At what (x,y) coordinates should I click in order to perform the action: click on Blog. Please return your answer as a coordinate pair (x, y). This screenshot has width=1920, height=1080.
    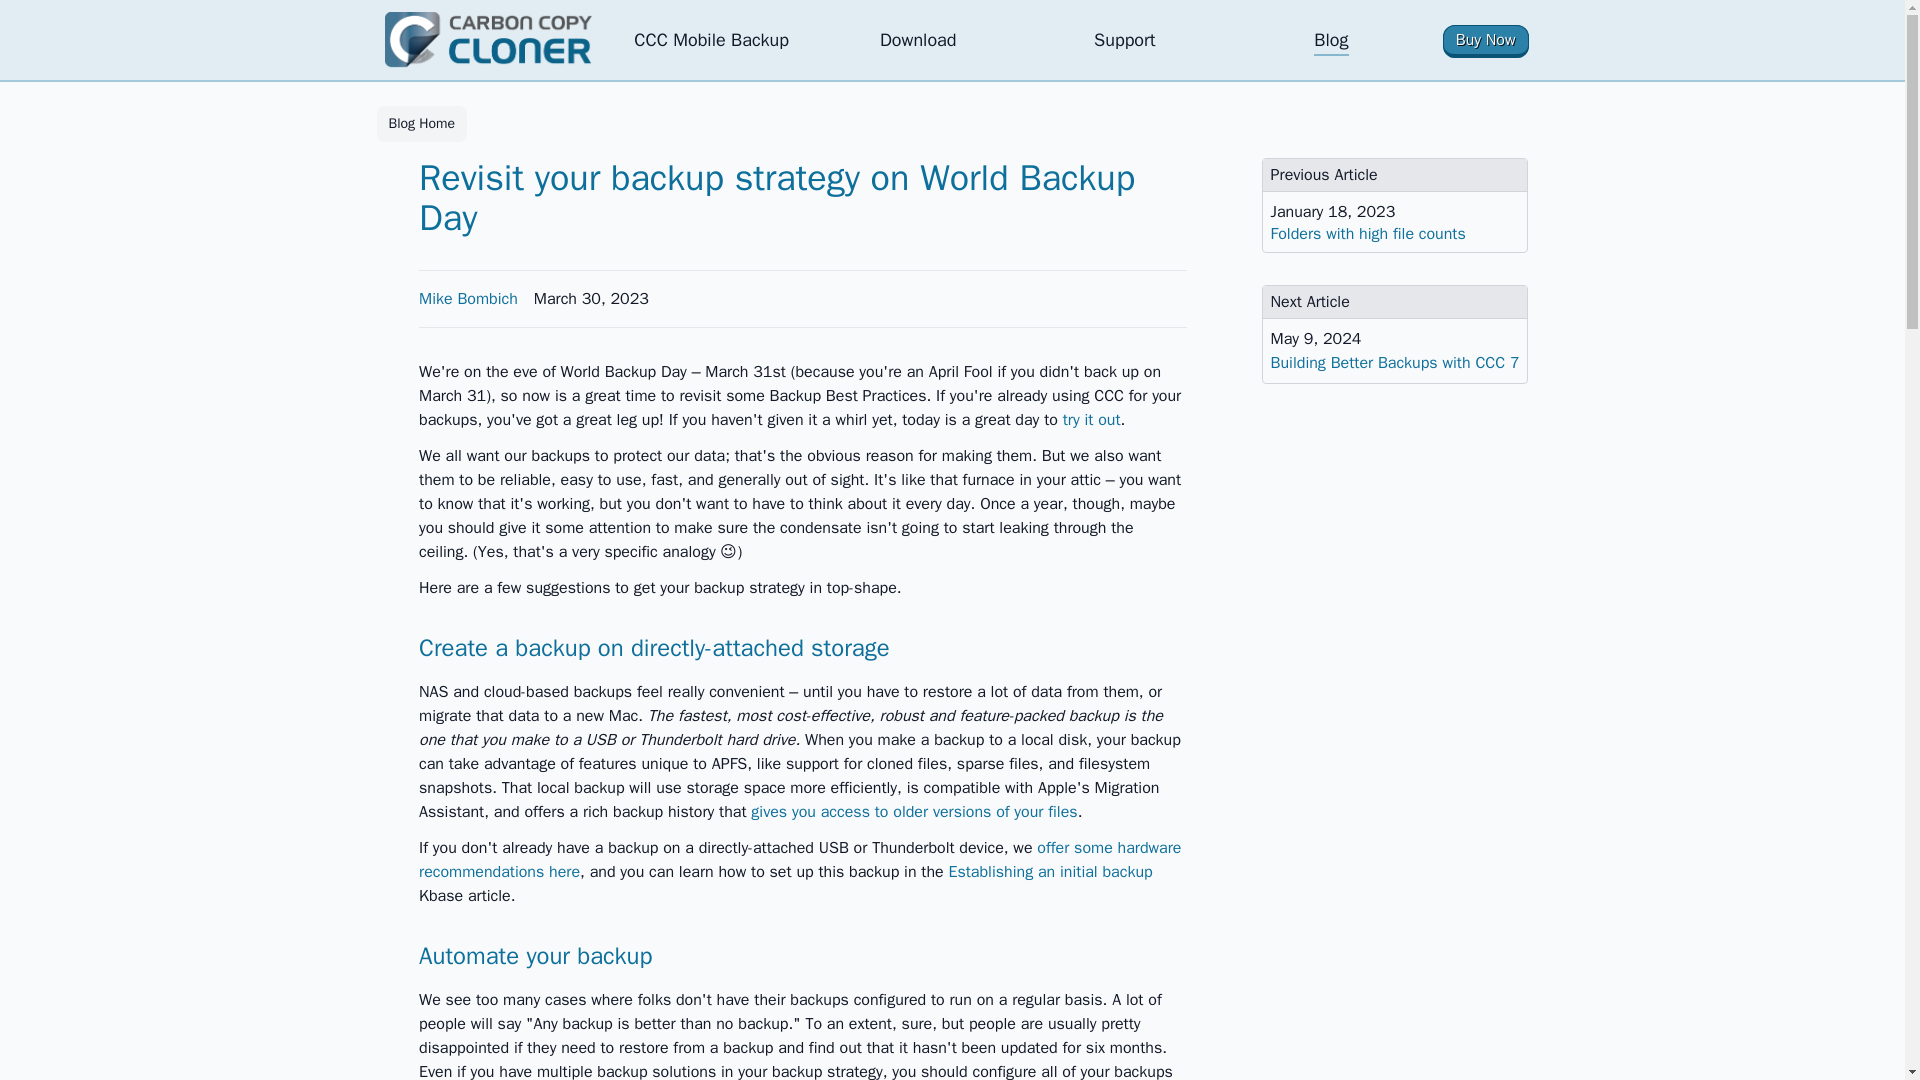
    Looking at the image, I should click on (1331, 40).